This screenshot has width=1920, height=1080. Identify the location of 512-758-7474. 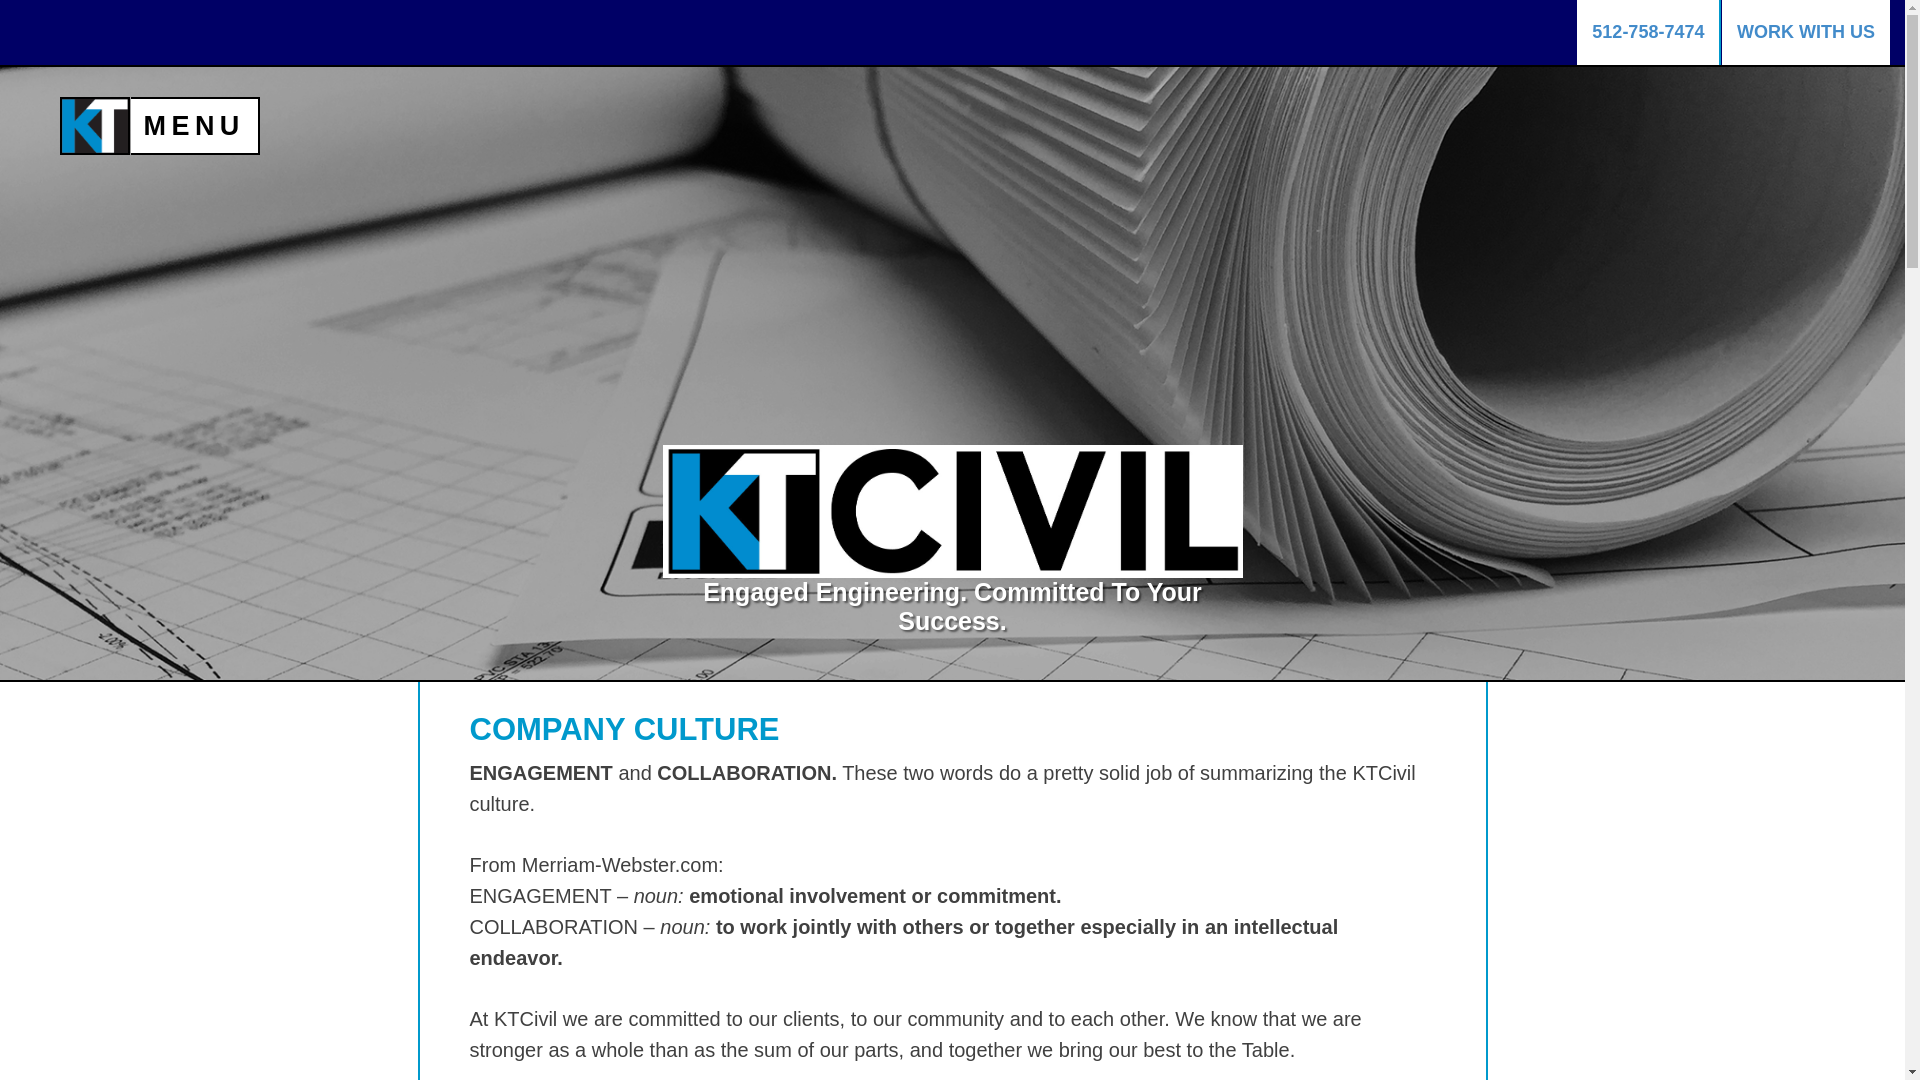
(1648, 32).